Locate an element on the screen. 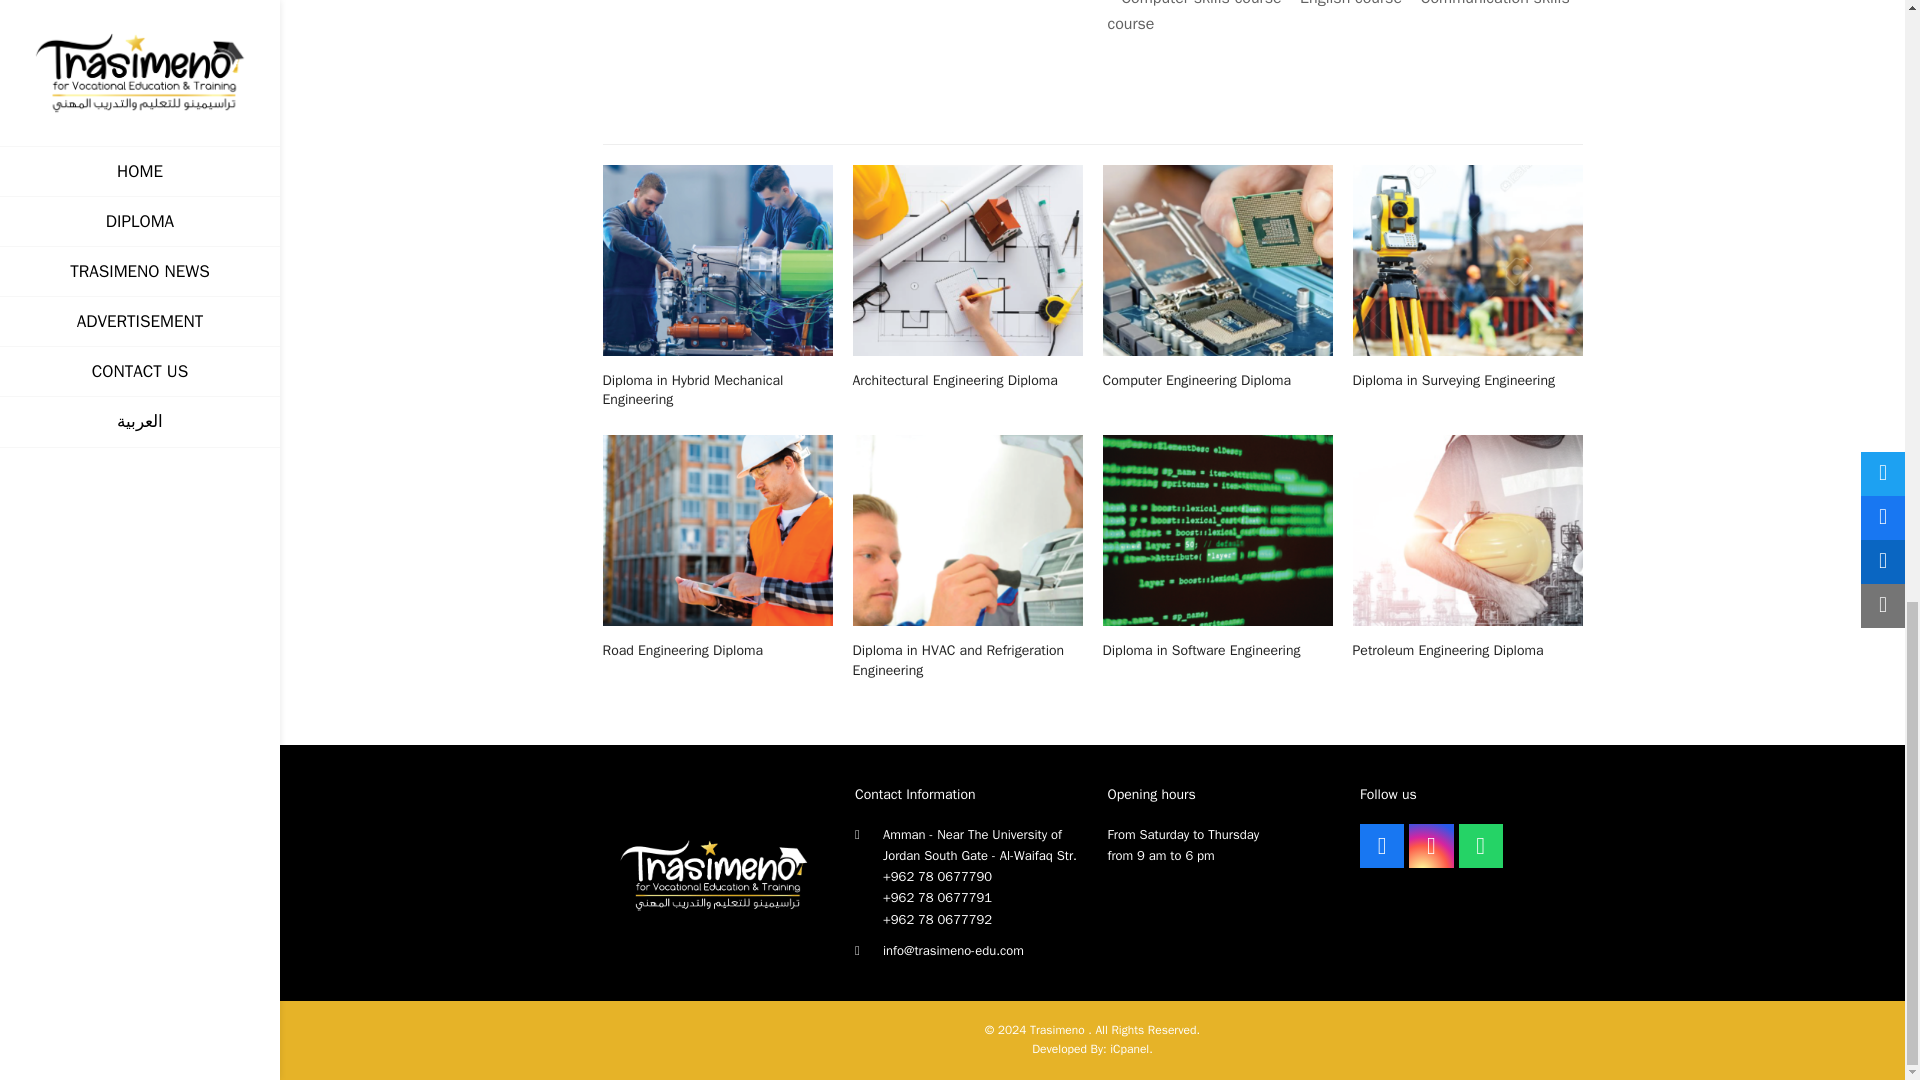 The height and width of the screenshot is (1080, 1920). Computer Engineering Diploma is located at coordinates (1196, 380).